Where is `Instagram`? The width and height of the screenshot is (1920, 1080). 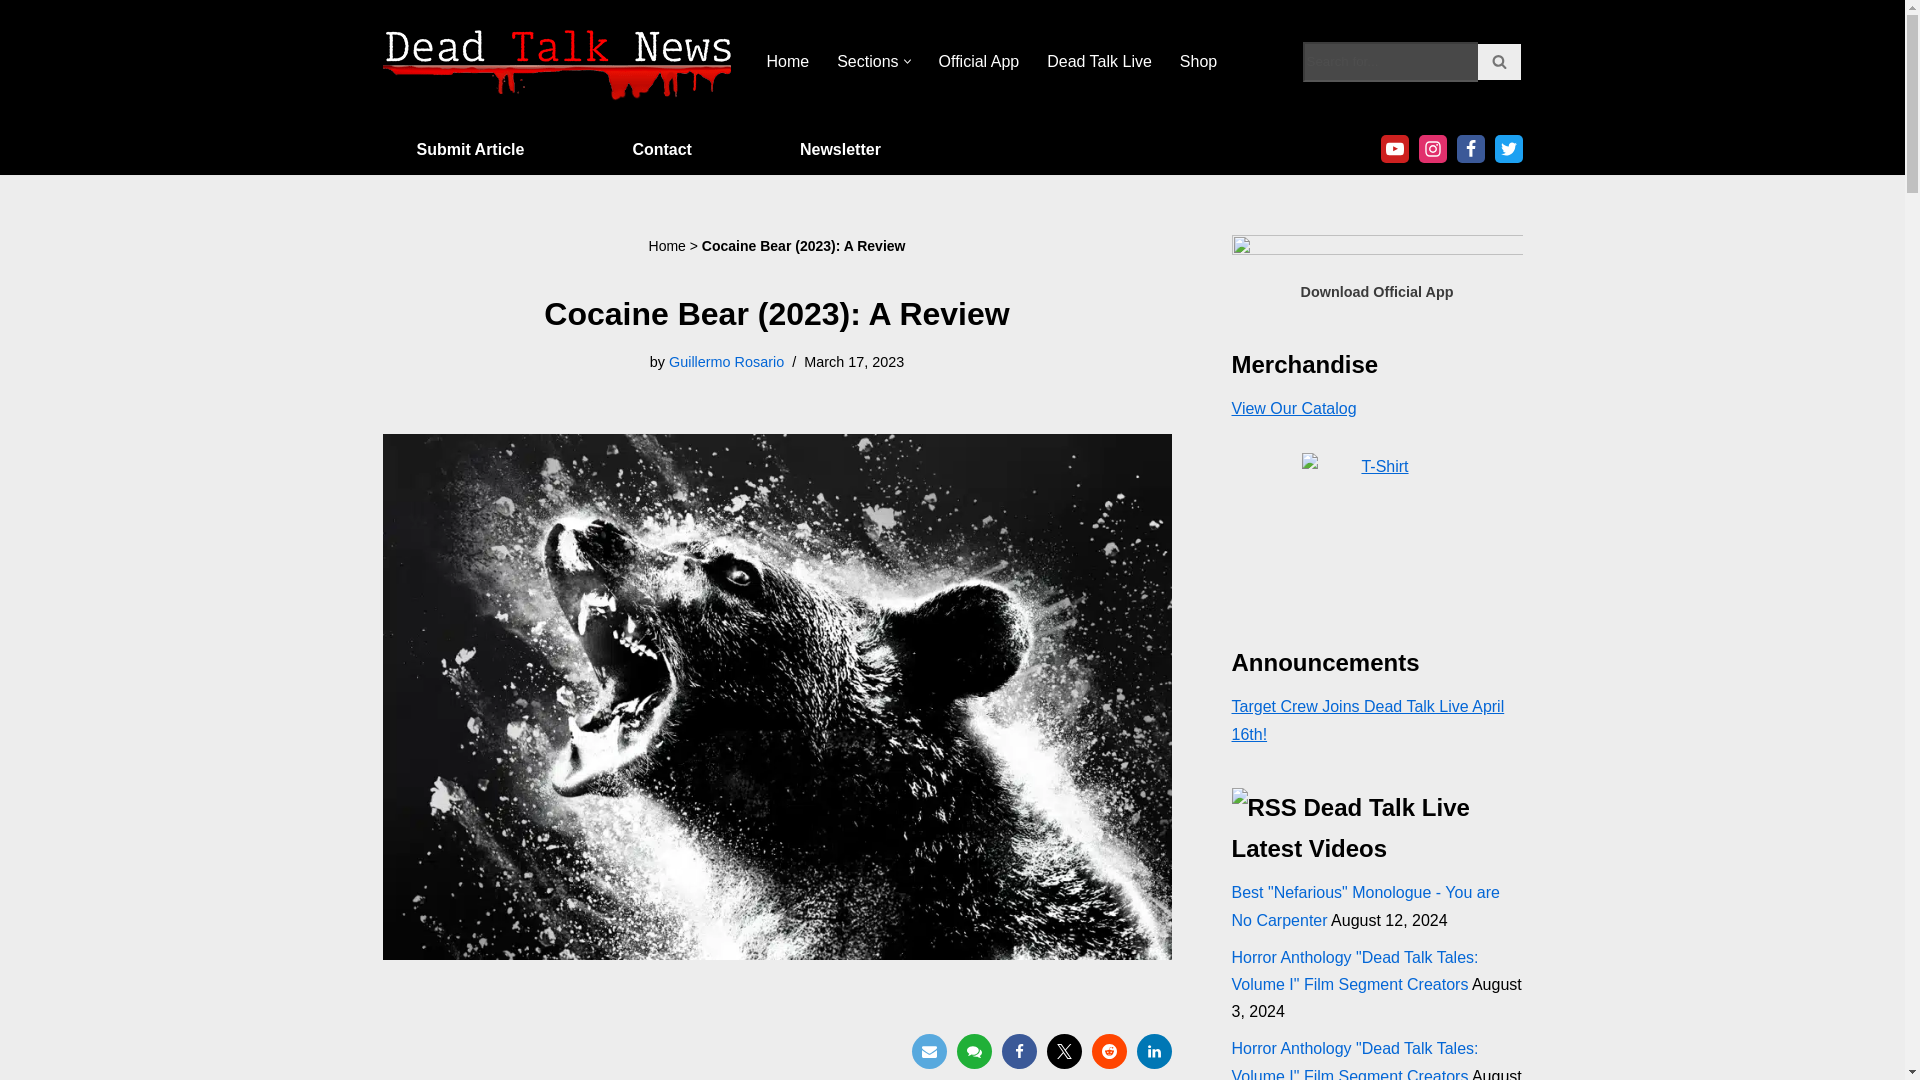
Instagram is located at coordinates (1432, 149).